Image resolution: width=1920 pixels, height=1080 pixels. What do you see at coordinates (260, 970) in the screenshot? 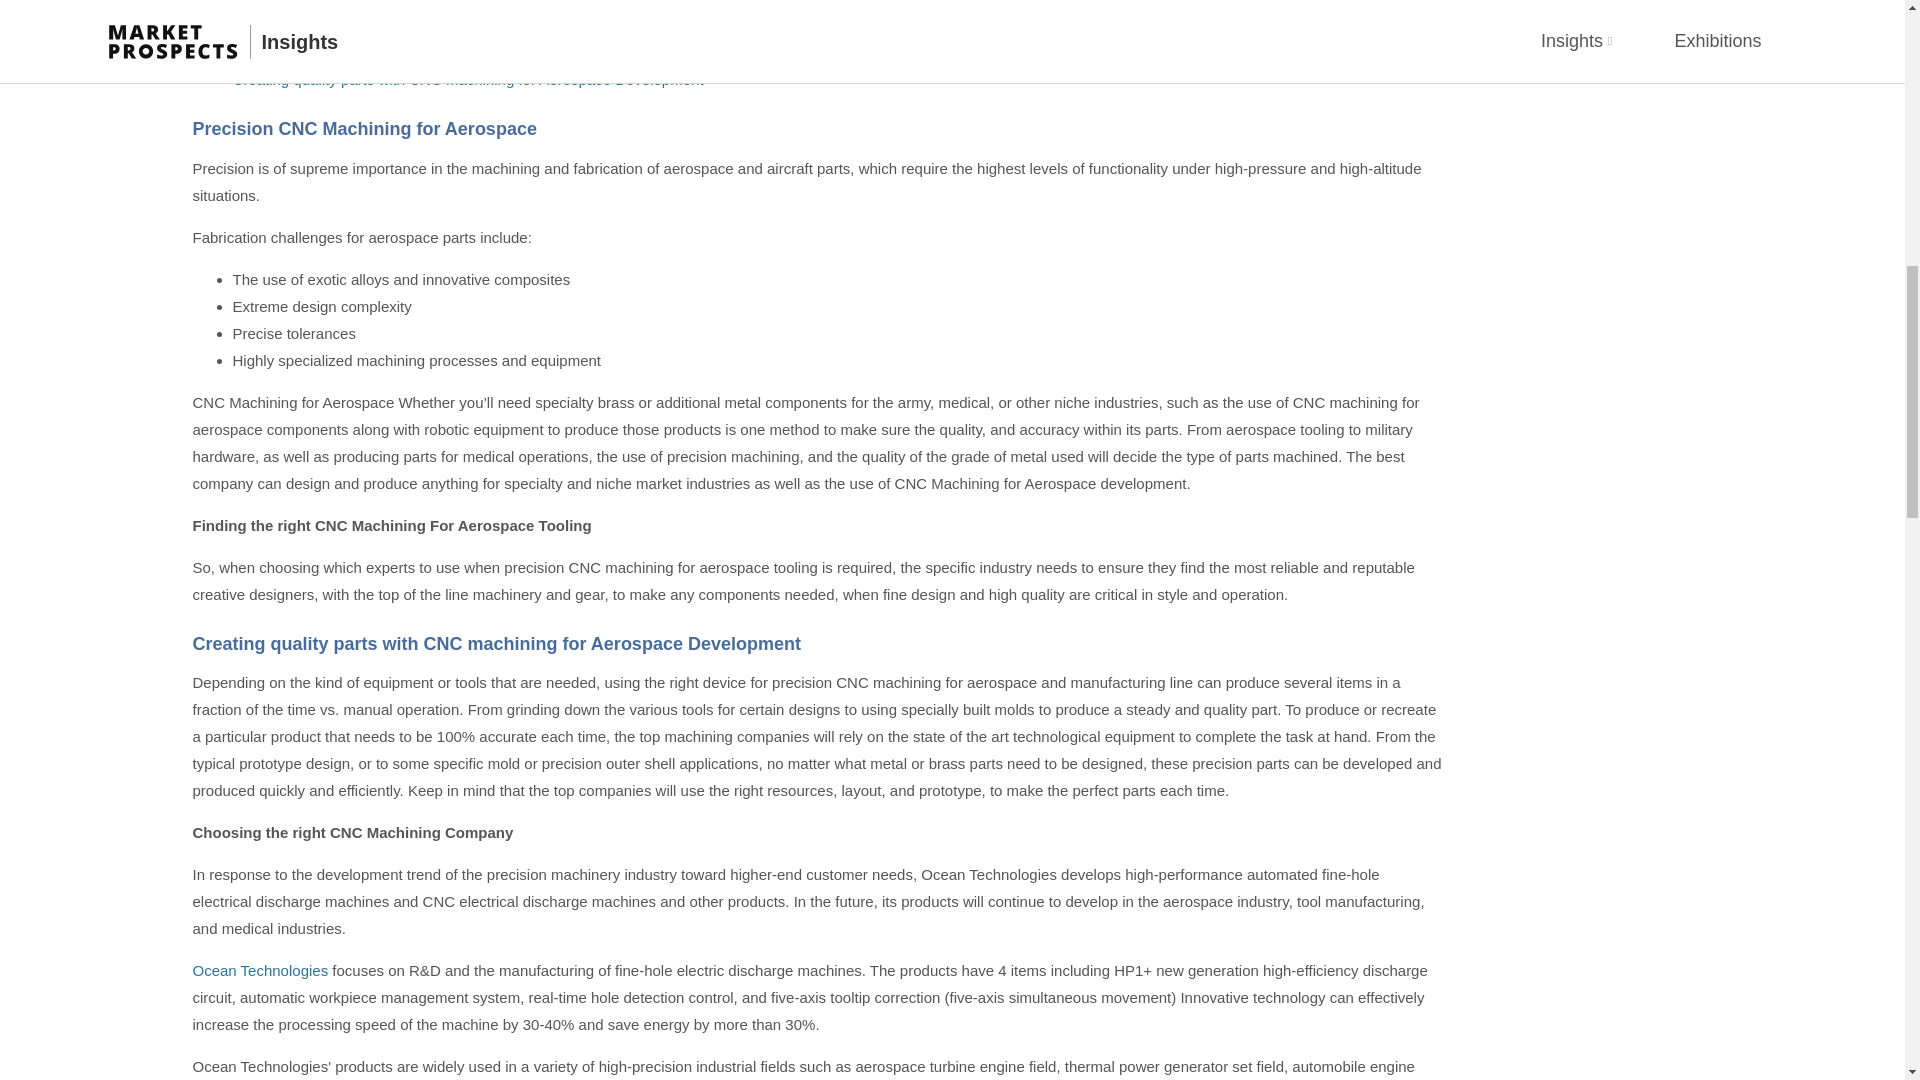
I see `Ocean Technologies` at bounding box center [260, 970].